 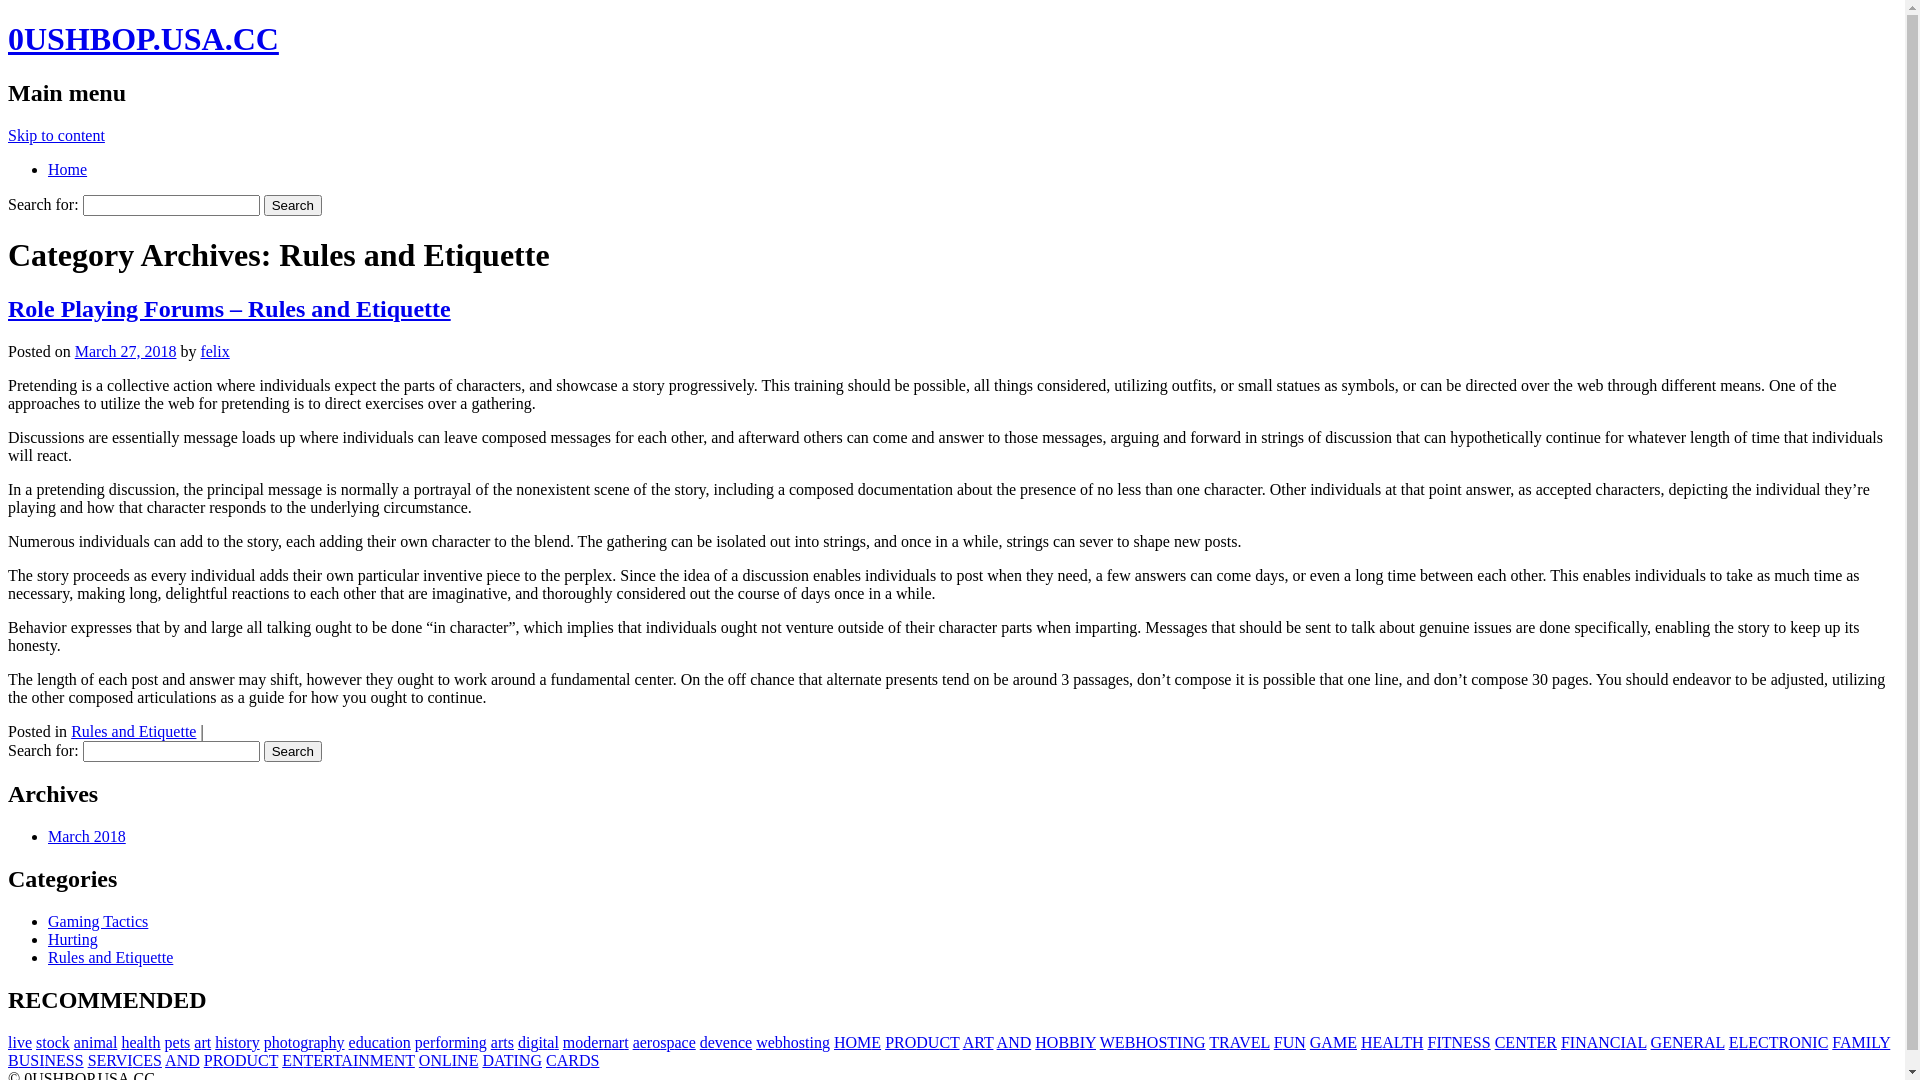 What do you see at coordinates (594, 1060) in the screenshot?
I see `S` at bounding box center [594, 1060].